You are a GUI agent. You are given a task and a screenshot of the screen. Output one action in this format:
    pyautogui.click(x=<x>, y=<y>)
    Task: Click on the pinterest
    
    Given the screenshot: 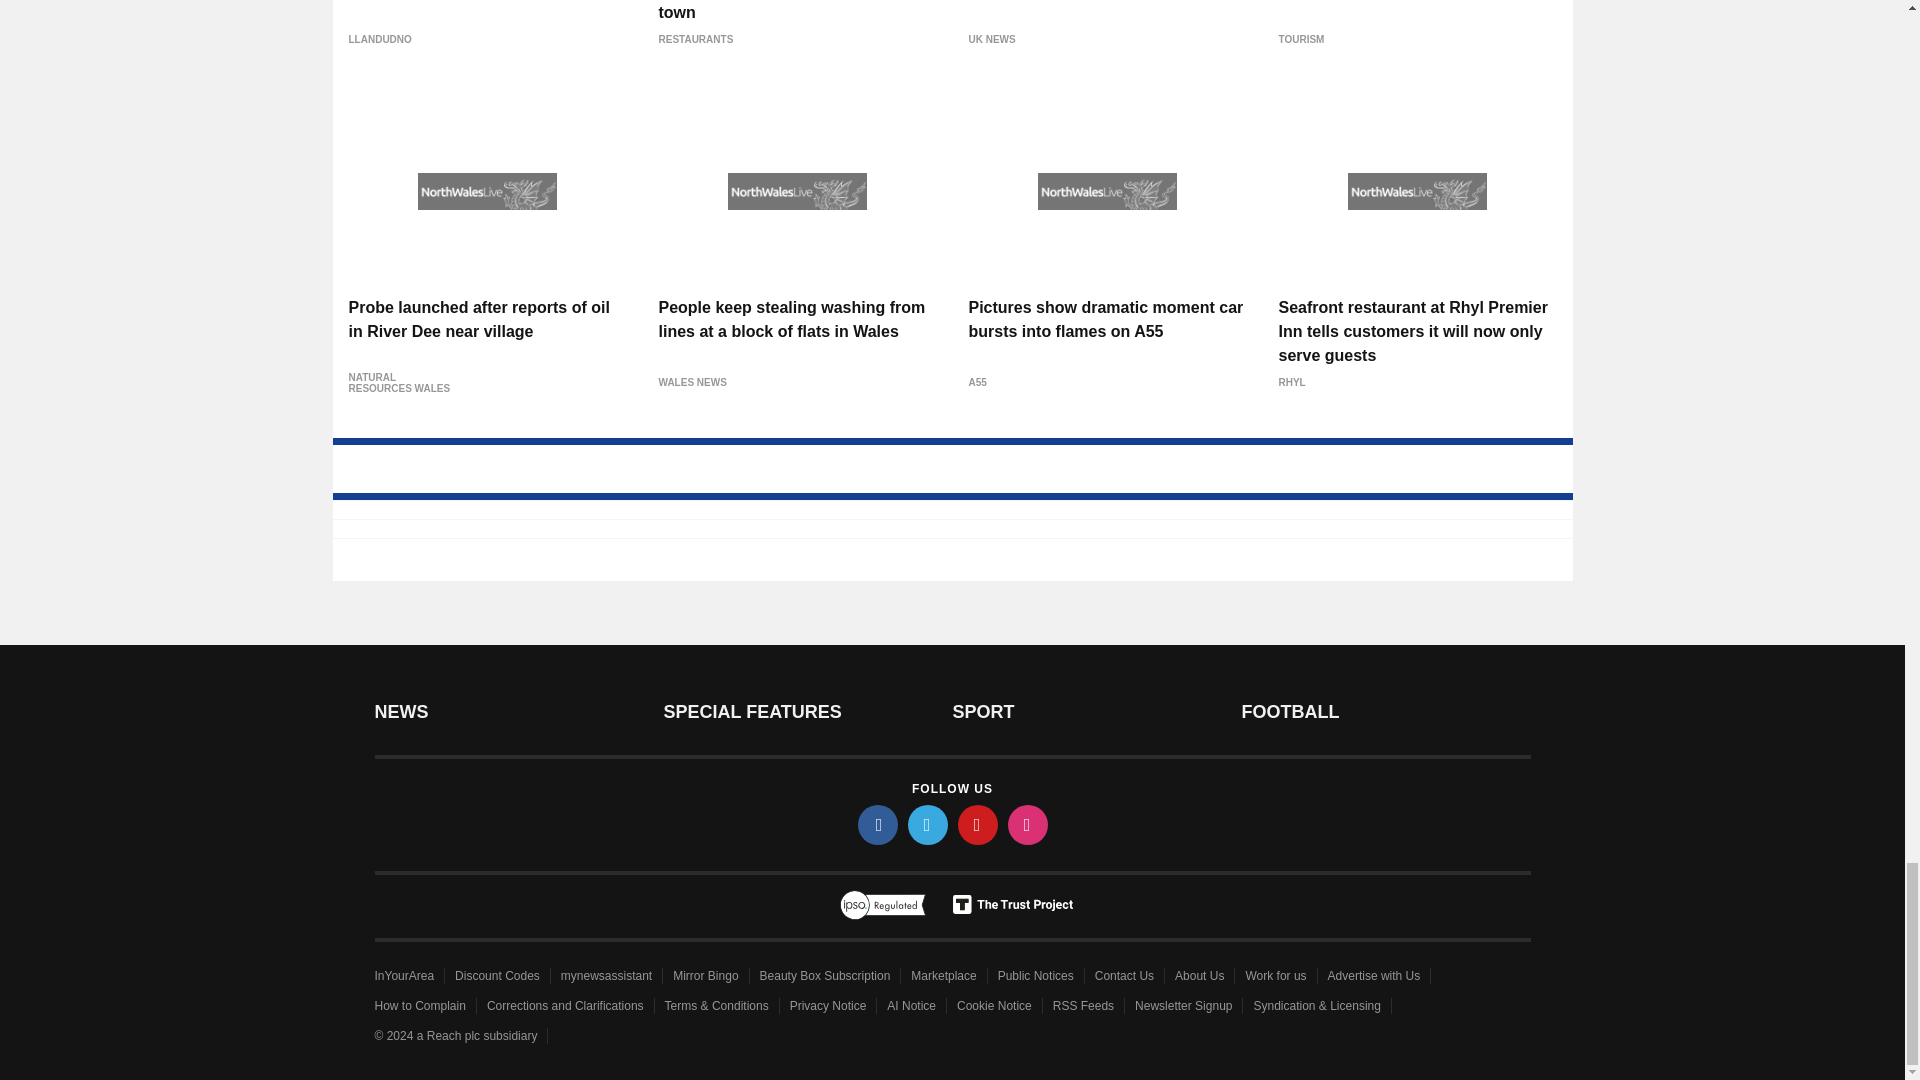 What is the action you would take?
    pyautogui.click(x=978, y=824)
    